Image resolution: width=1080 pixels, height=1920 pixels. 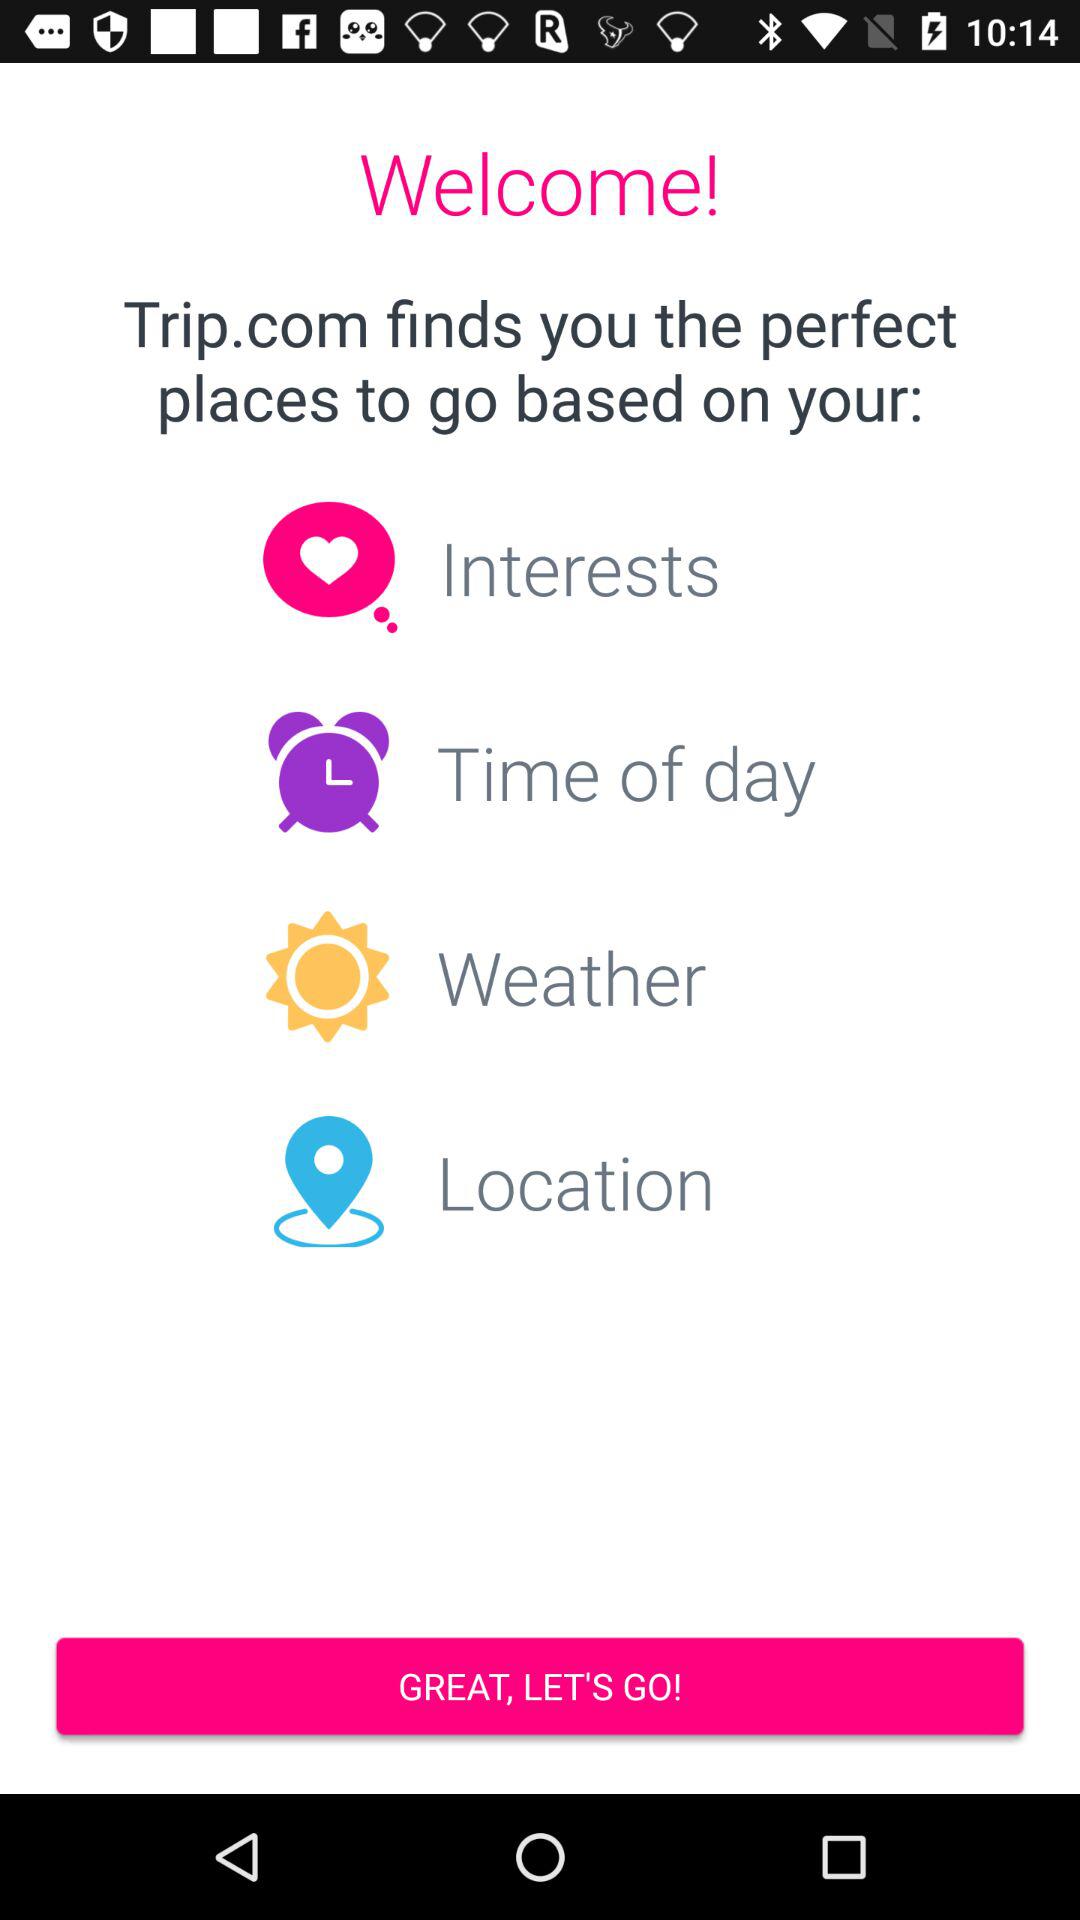 What do you see at coordinates (540, 1688) in the screenshot?
I see `turn on great let s` at bounding box center [540, 1688].